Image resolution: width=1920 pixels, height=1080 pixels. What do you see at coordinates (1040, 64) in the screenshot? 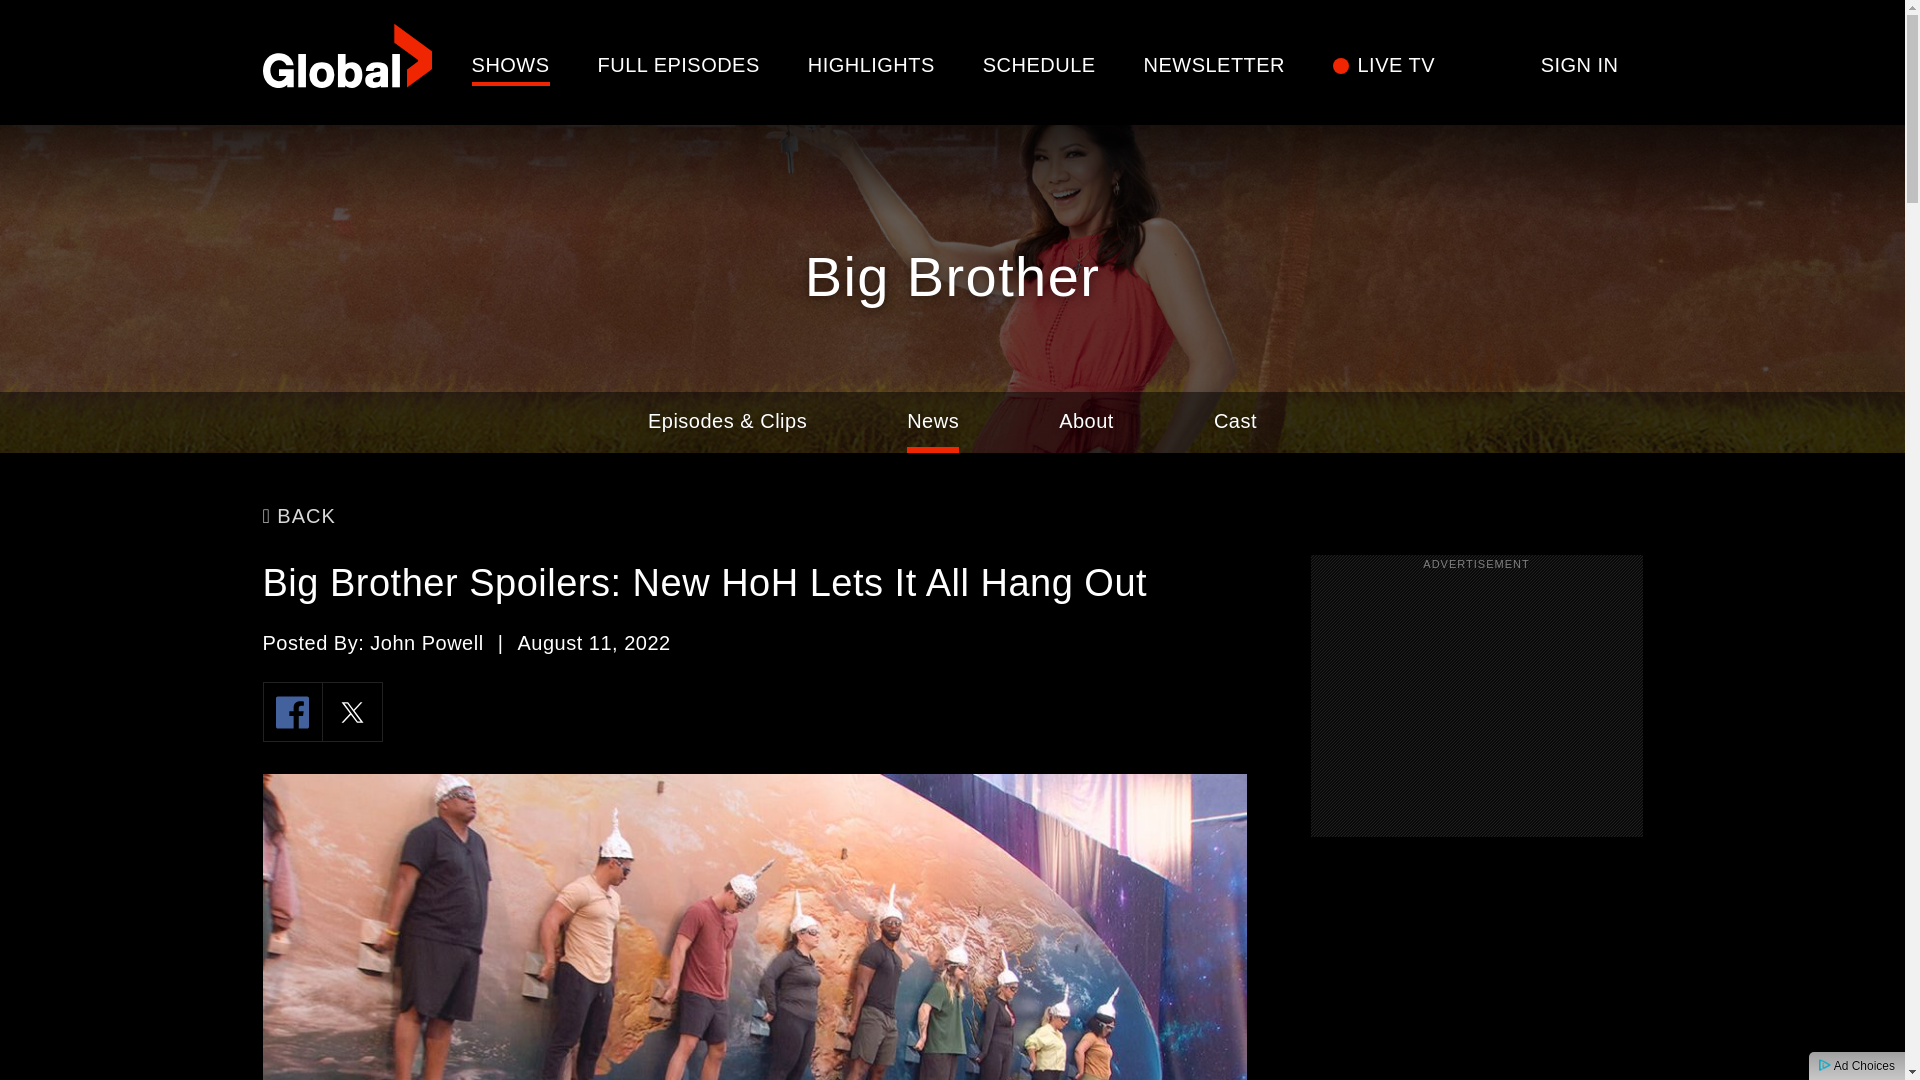
I see `SCHEDULE` at bounding box center [1040, 64].